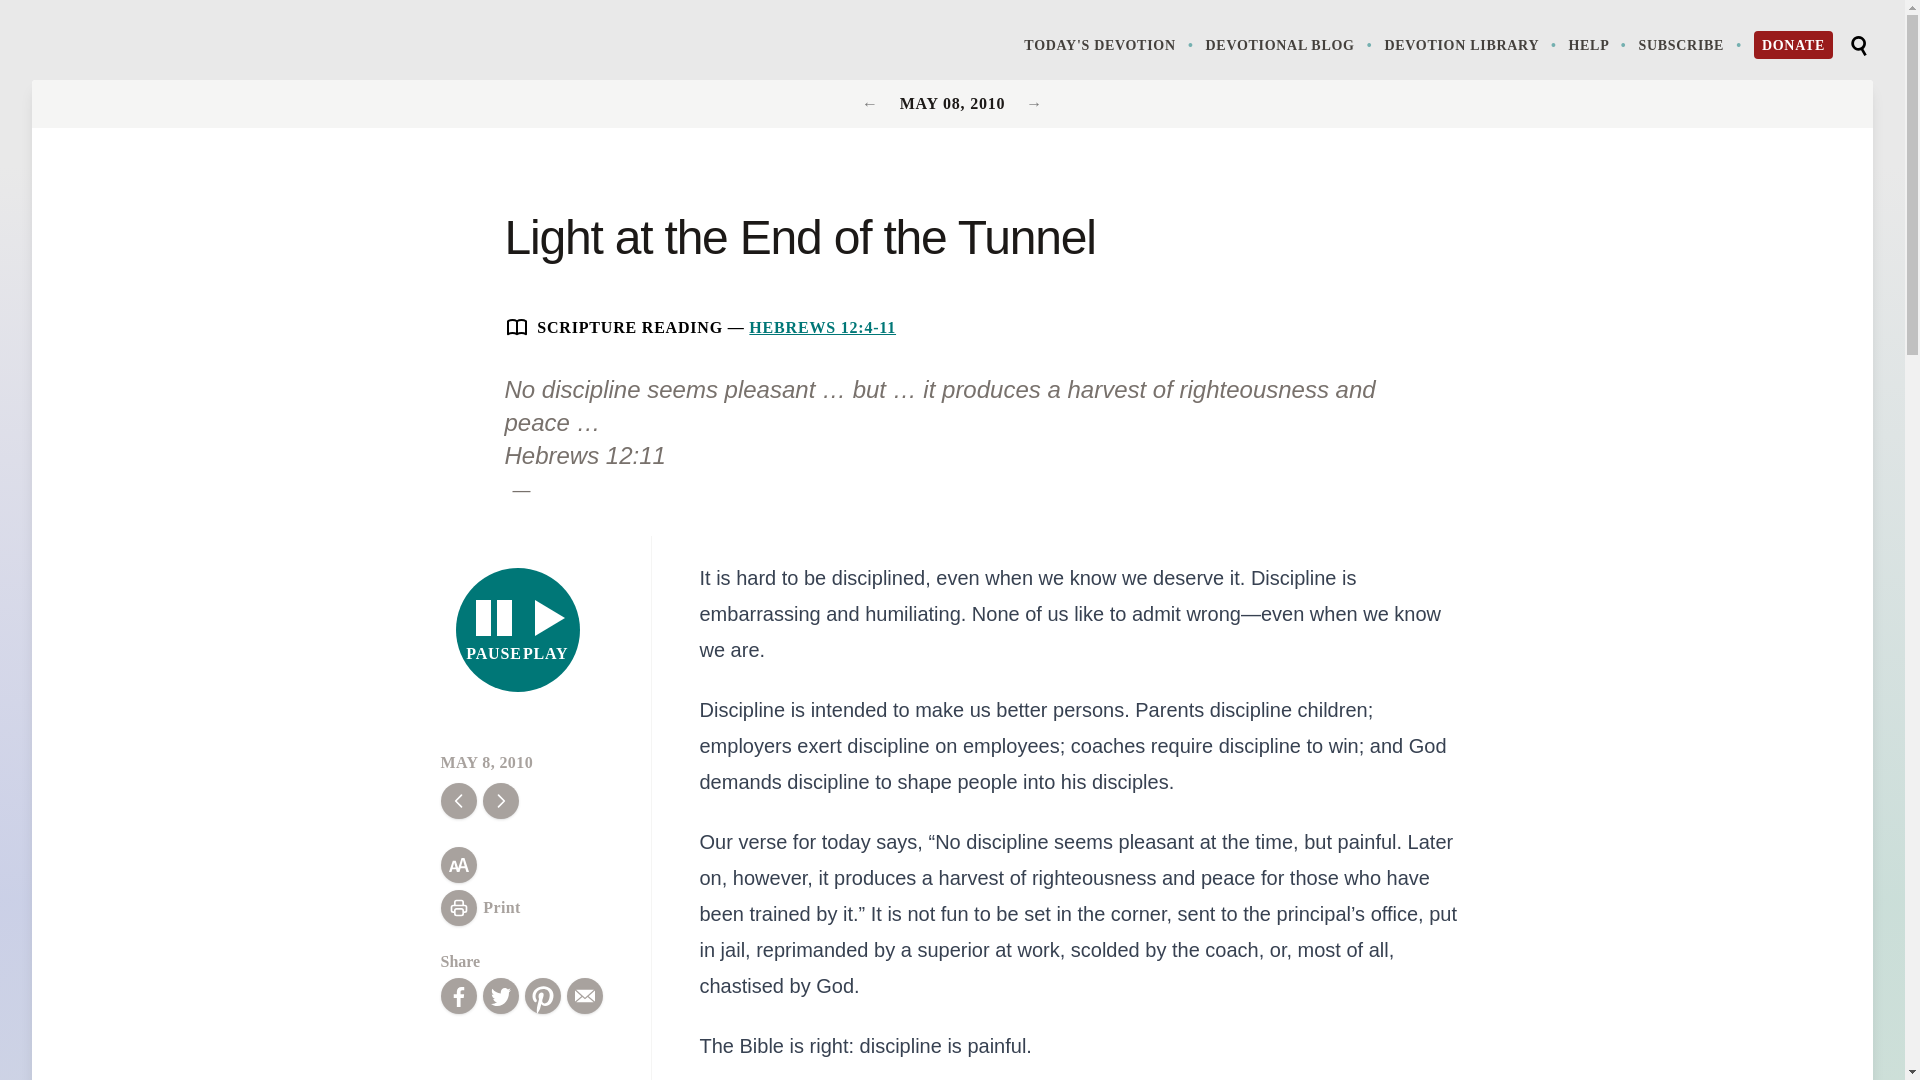 The height and width of the screenshot is (1080, 1920). What do you see at coordinates (1290, 44) in the screenshot?
I see `DEVOTIONAL BLOG` at bounding box center [1290, 44].